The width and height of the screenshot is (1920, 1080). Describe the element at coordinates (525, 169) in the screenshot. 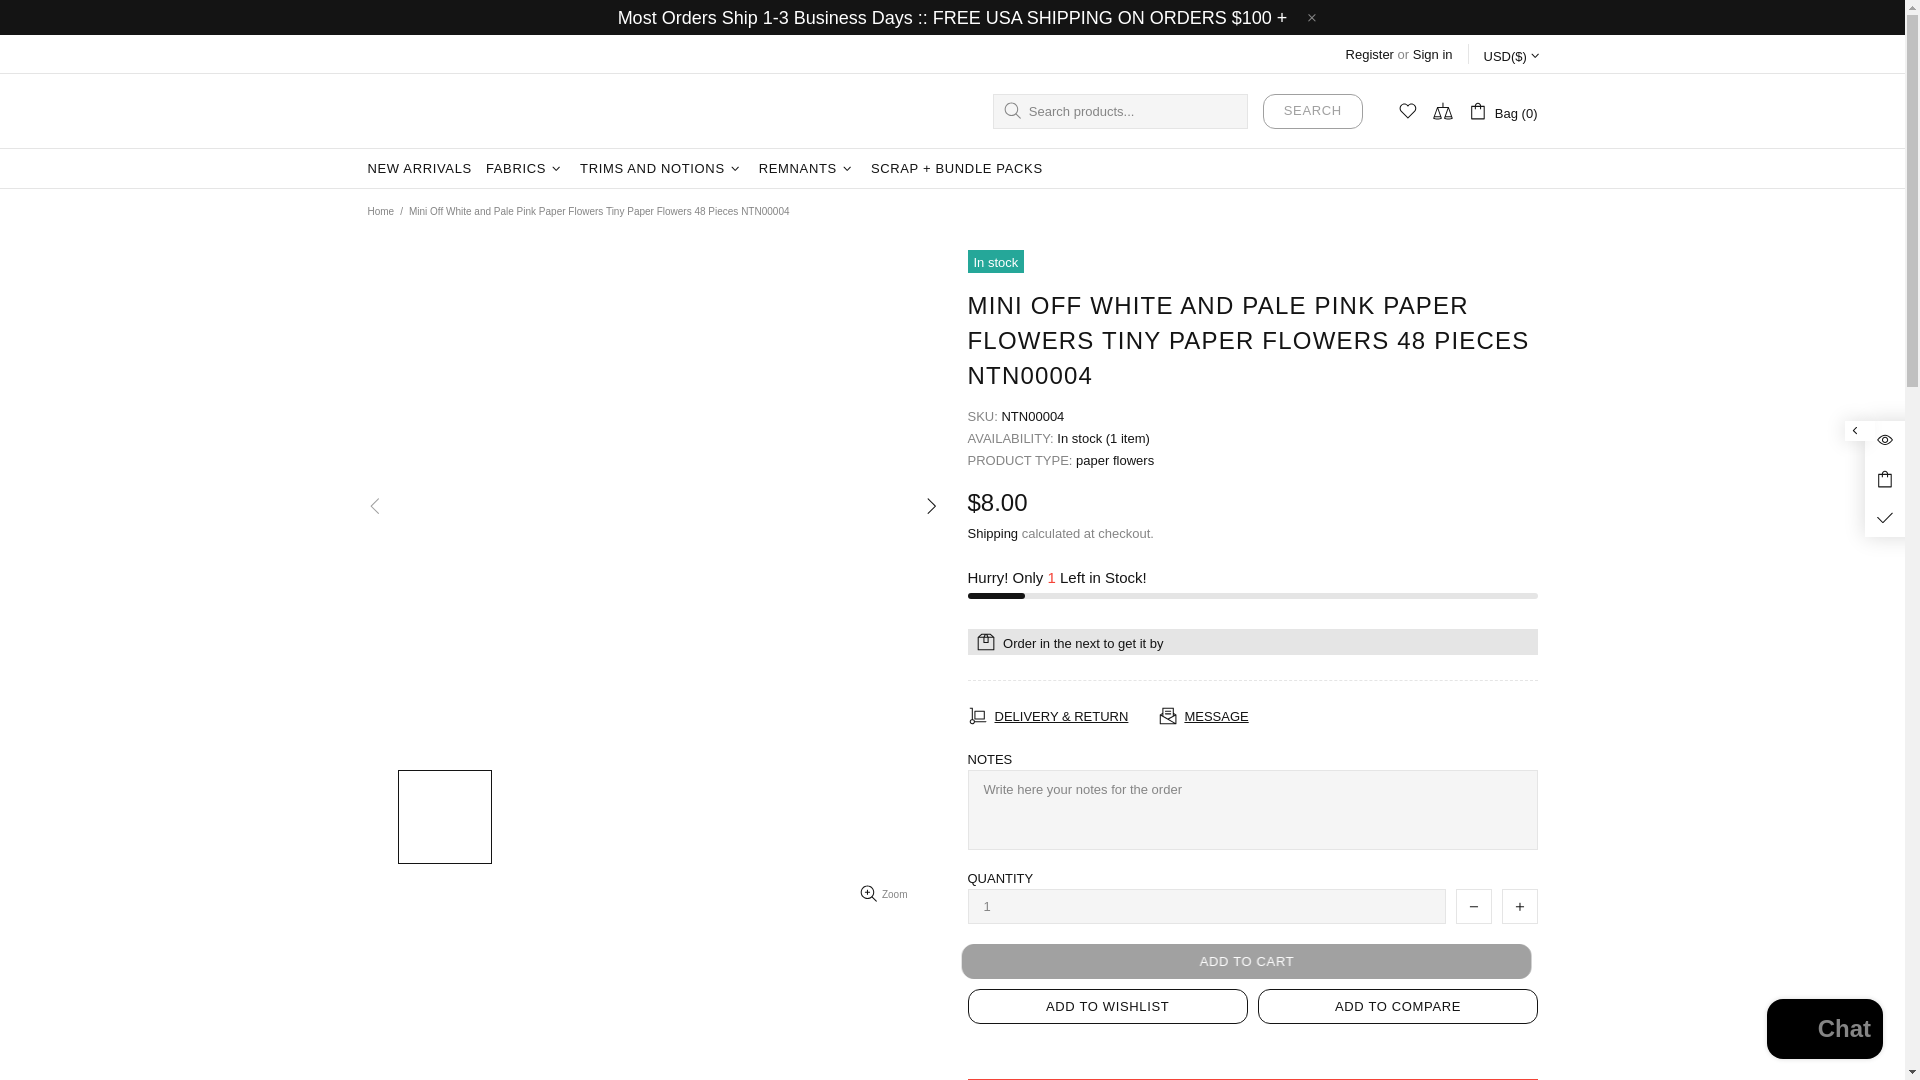

I see `FABRICS` at that location.